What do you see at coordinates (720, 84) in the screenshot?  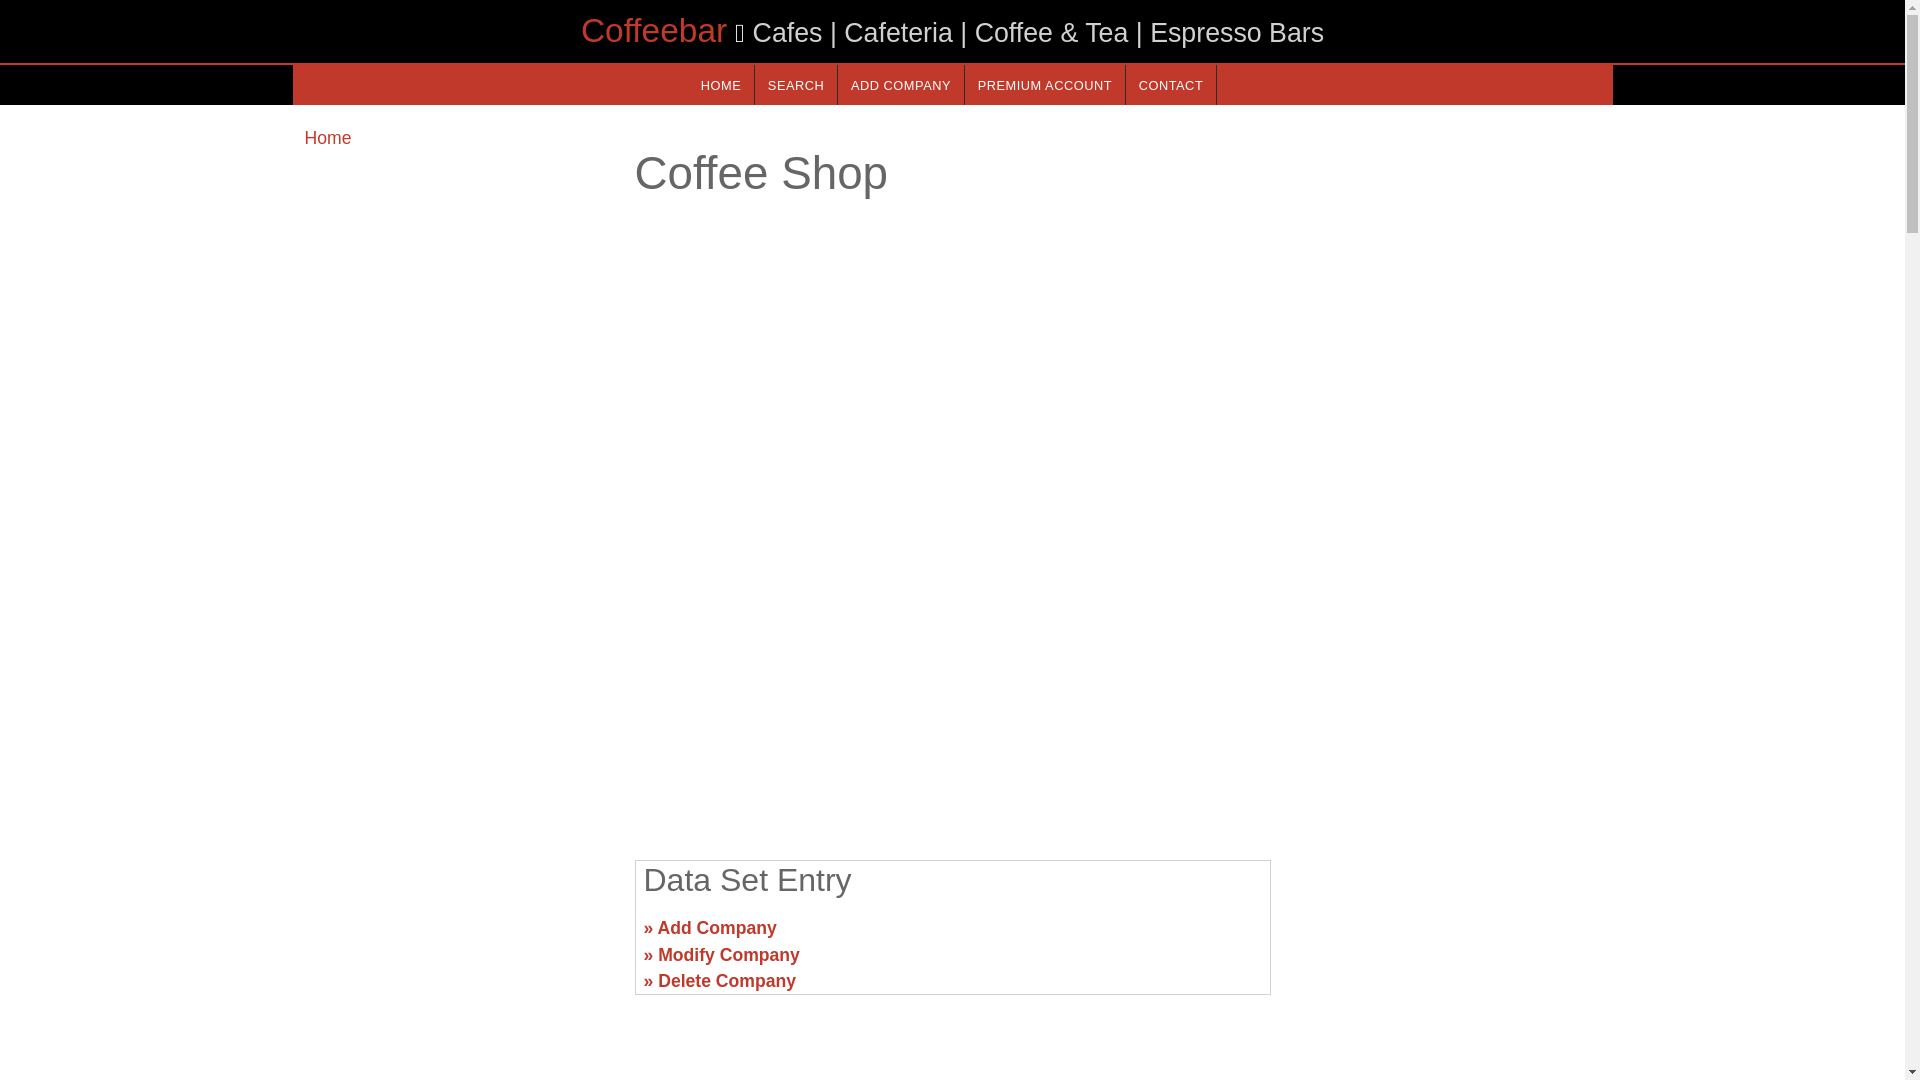 I see `HOME` at bounding box center [720, 84].